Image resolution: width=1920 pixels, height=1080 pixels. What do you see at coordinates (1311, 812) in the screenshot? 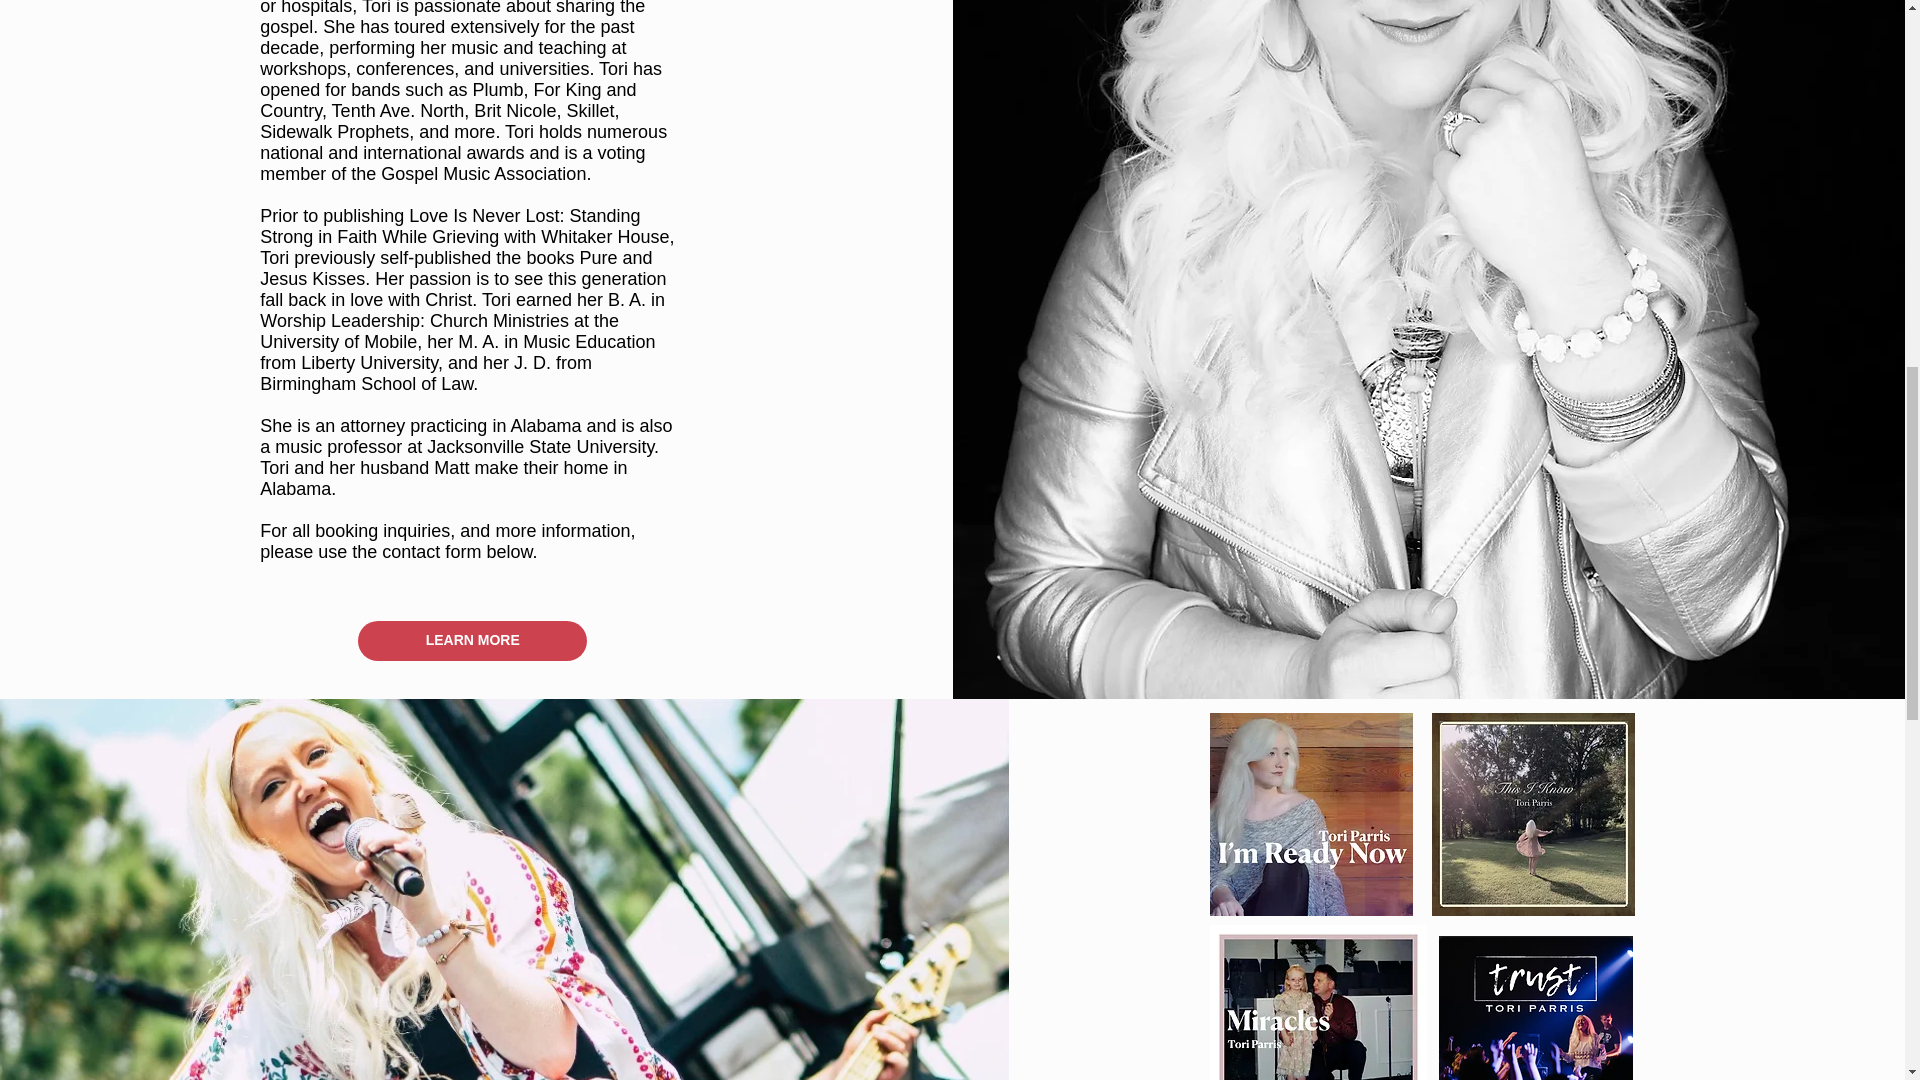
I see `I'm Ready Now Artwork.001.jpeg` at bounding box center [1311, 812].